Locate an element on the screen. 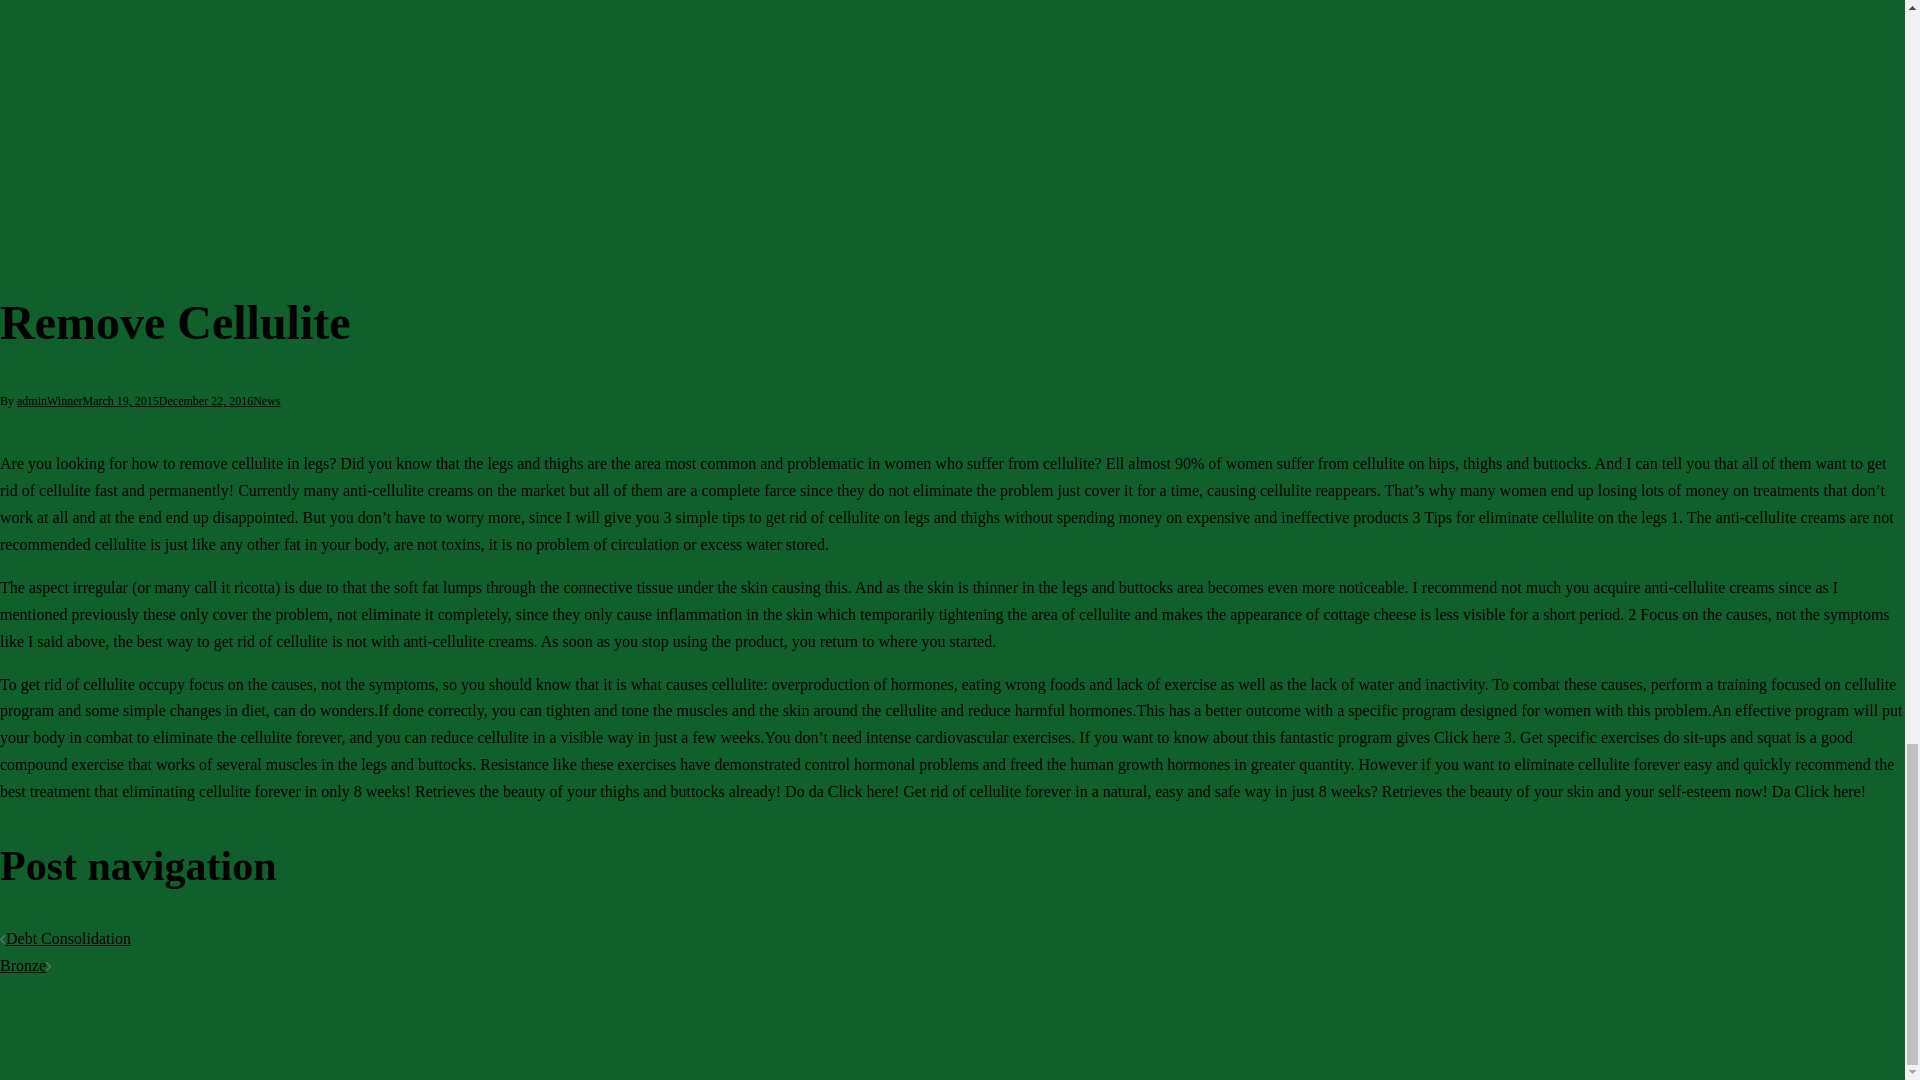 The image size is (1920, 1080). Debt Consolidation is located at coordinates (68, 938).